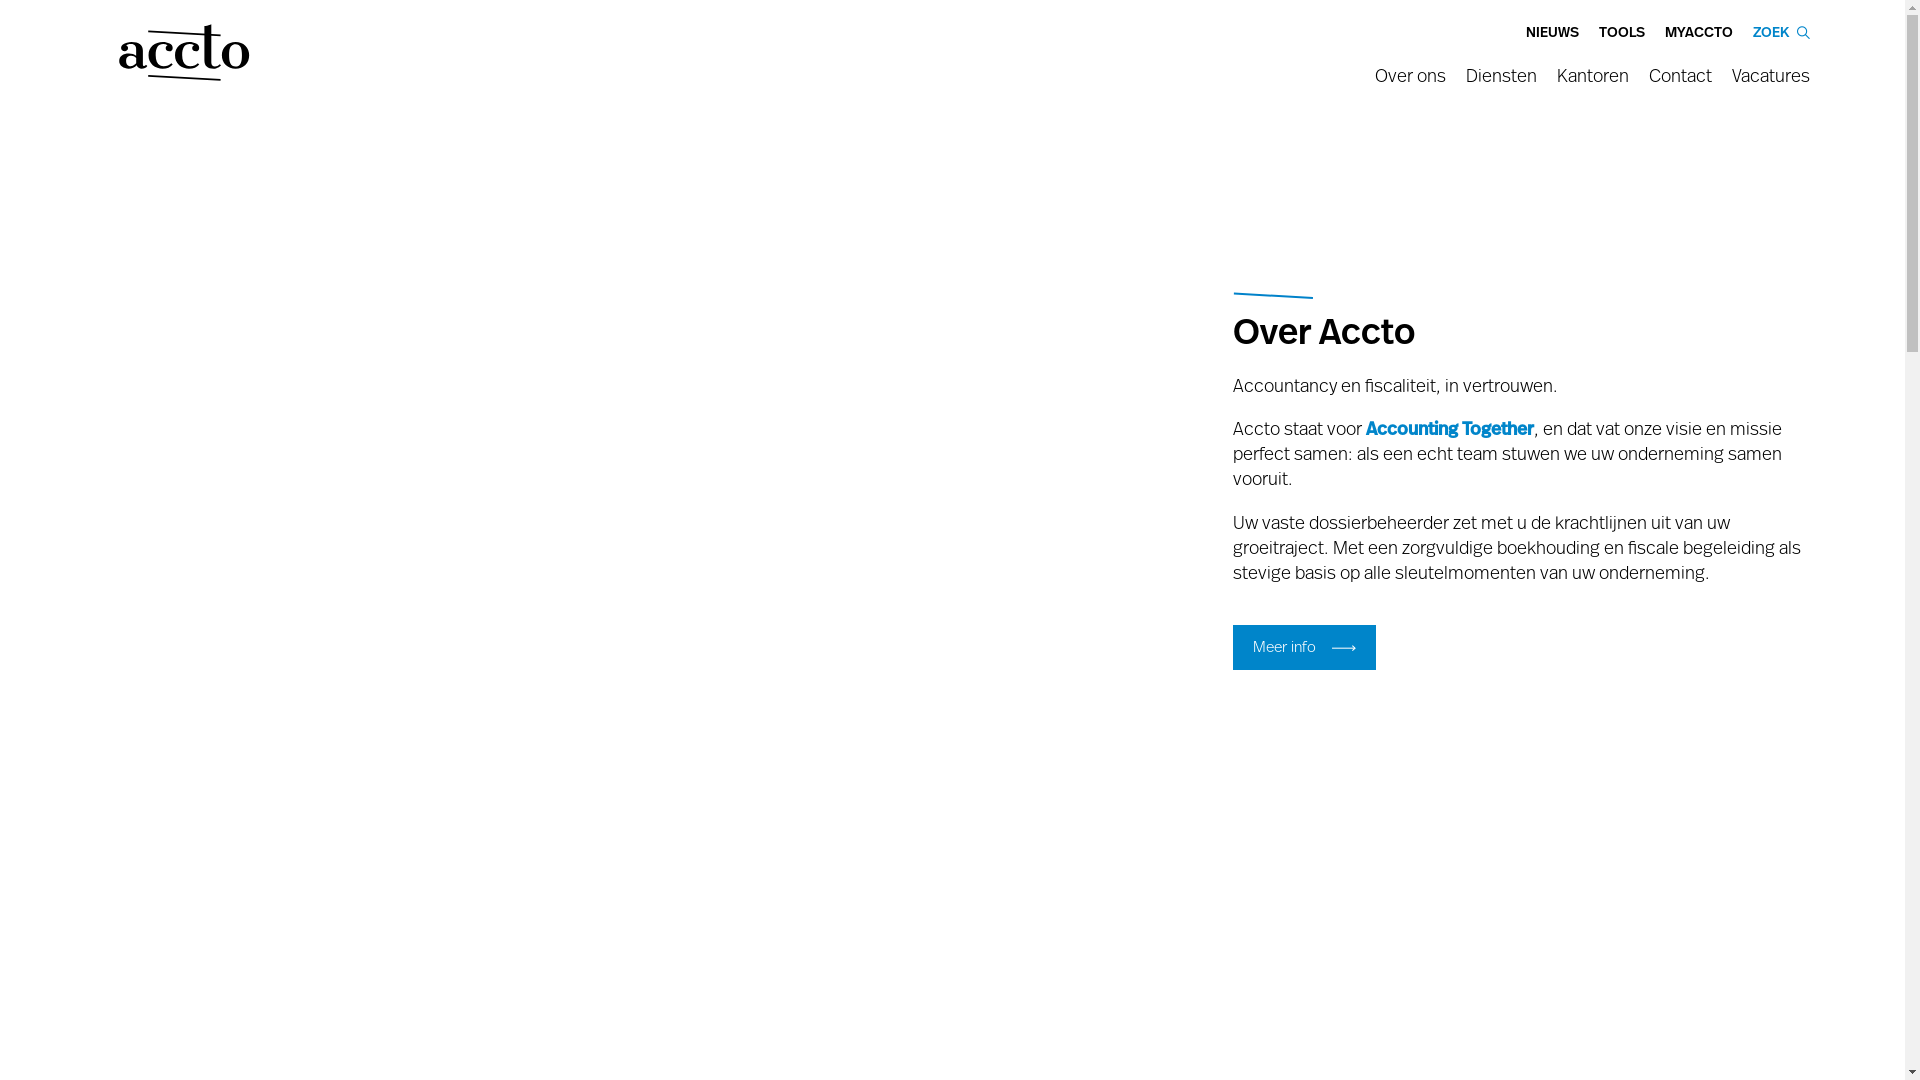 The width and height of the screenshot is (1920, 1080). Describe the element at coordinates (1771, 82) in the screenshot. I see `Vacatures` at that location.